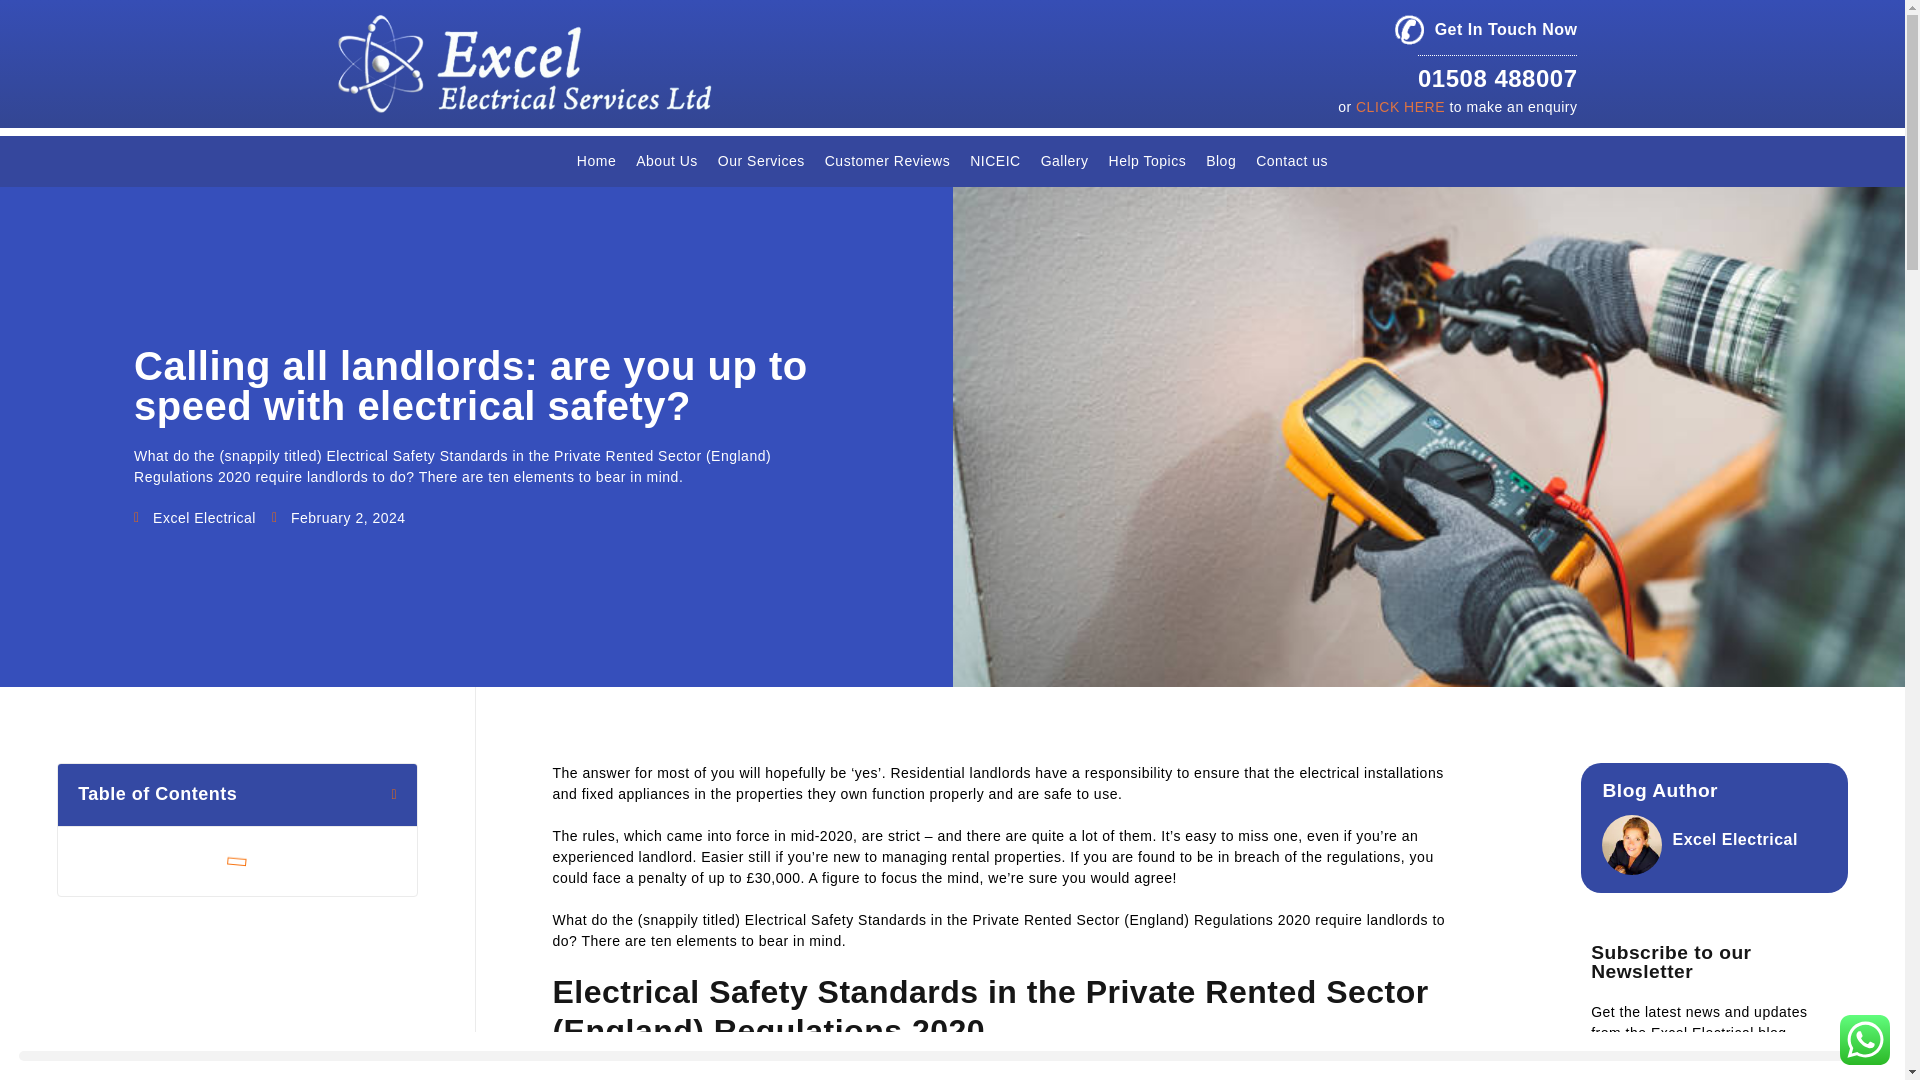 The width and height of the screenshot is (1920, 1080). Describe the element at coordinates (194, 518) in the screenshot. I see `Excel Electrical` at that location.